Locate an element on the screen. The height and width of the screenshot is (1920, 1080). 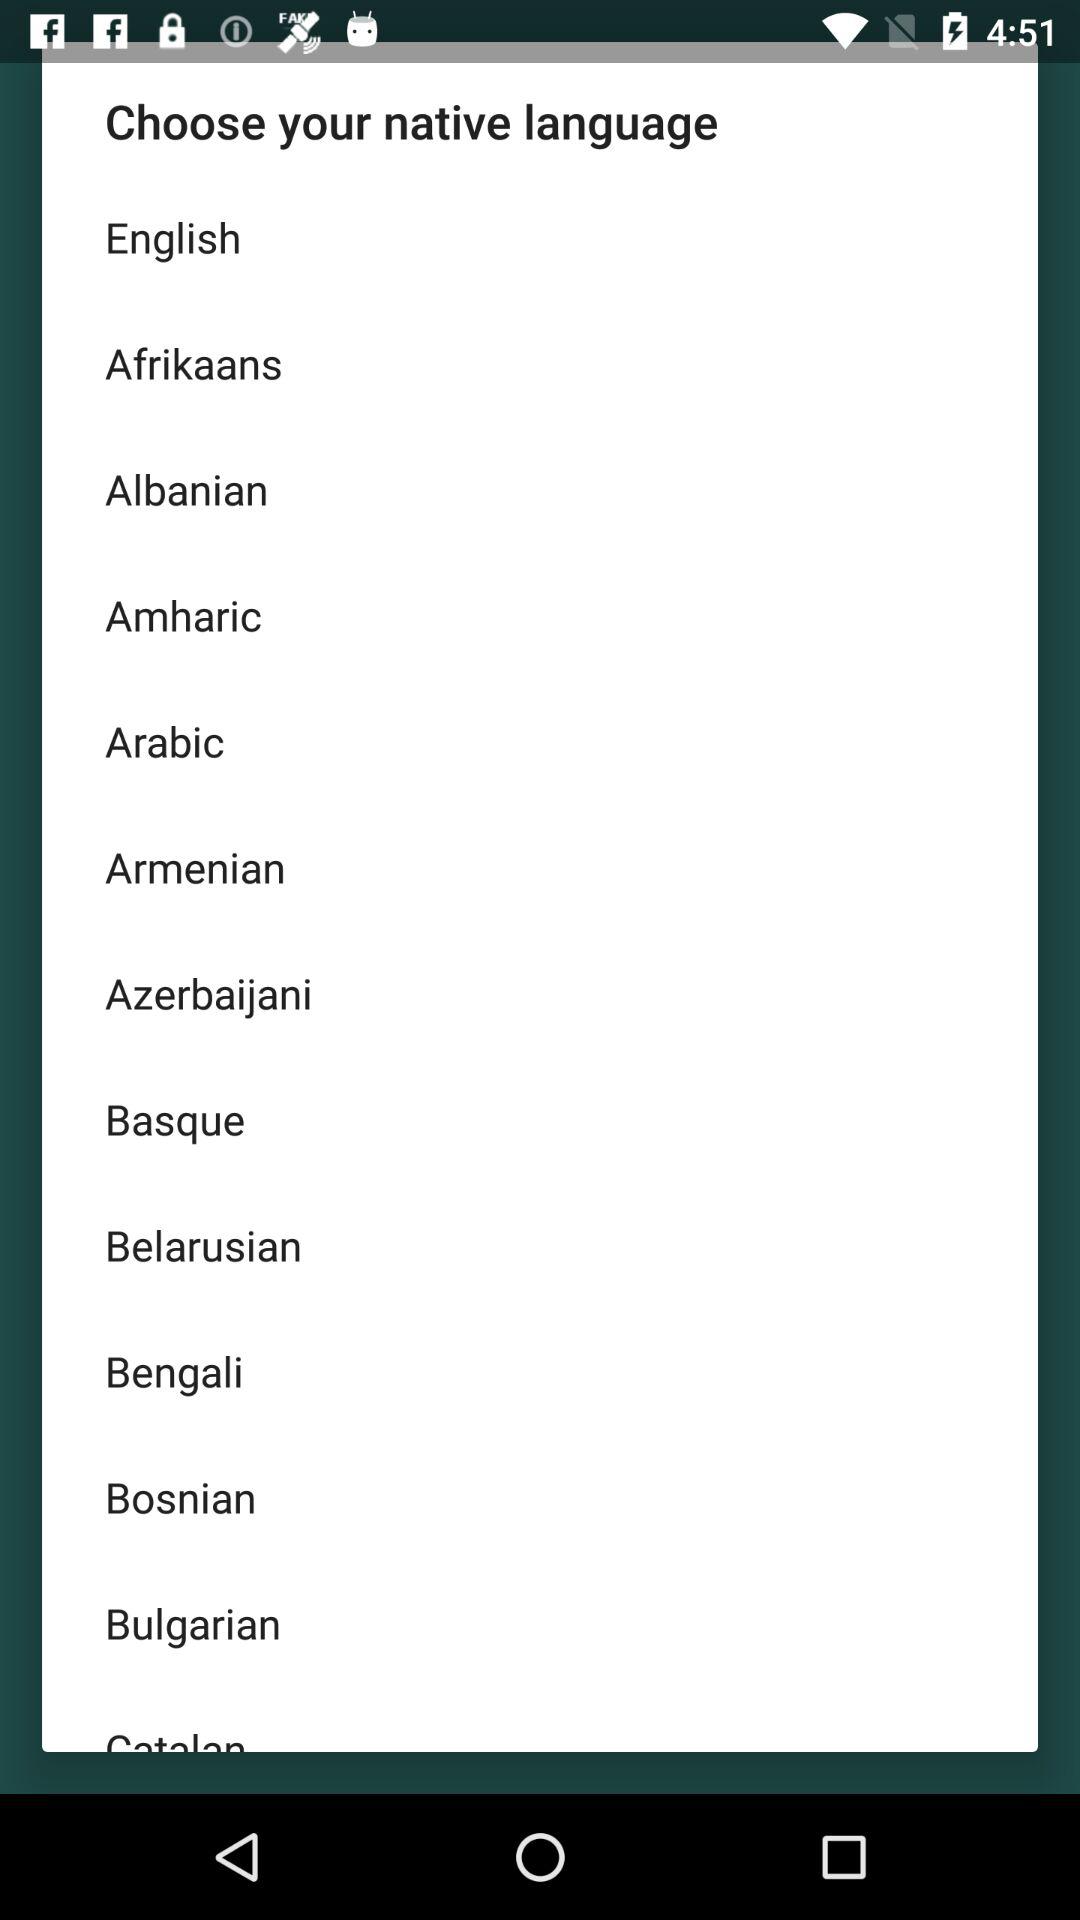
click the icon above the azerbaijani item is located at coordinates (540, 866).